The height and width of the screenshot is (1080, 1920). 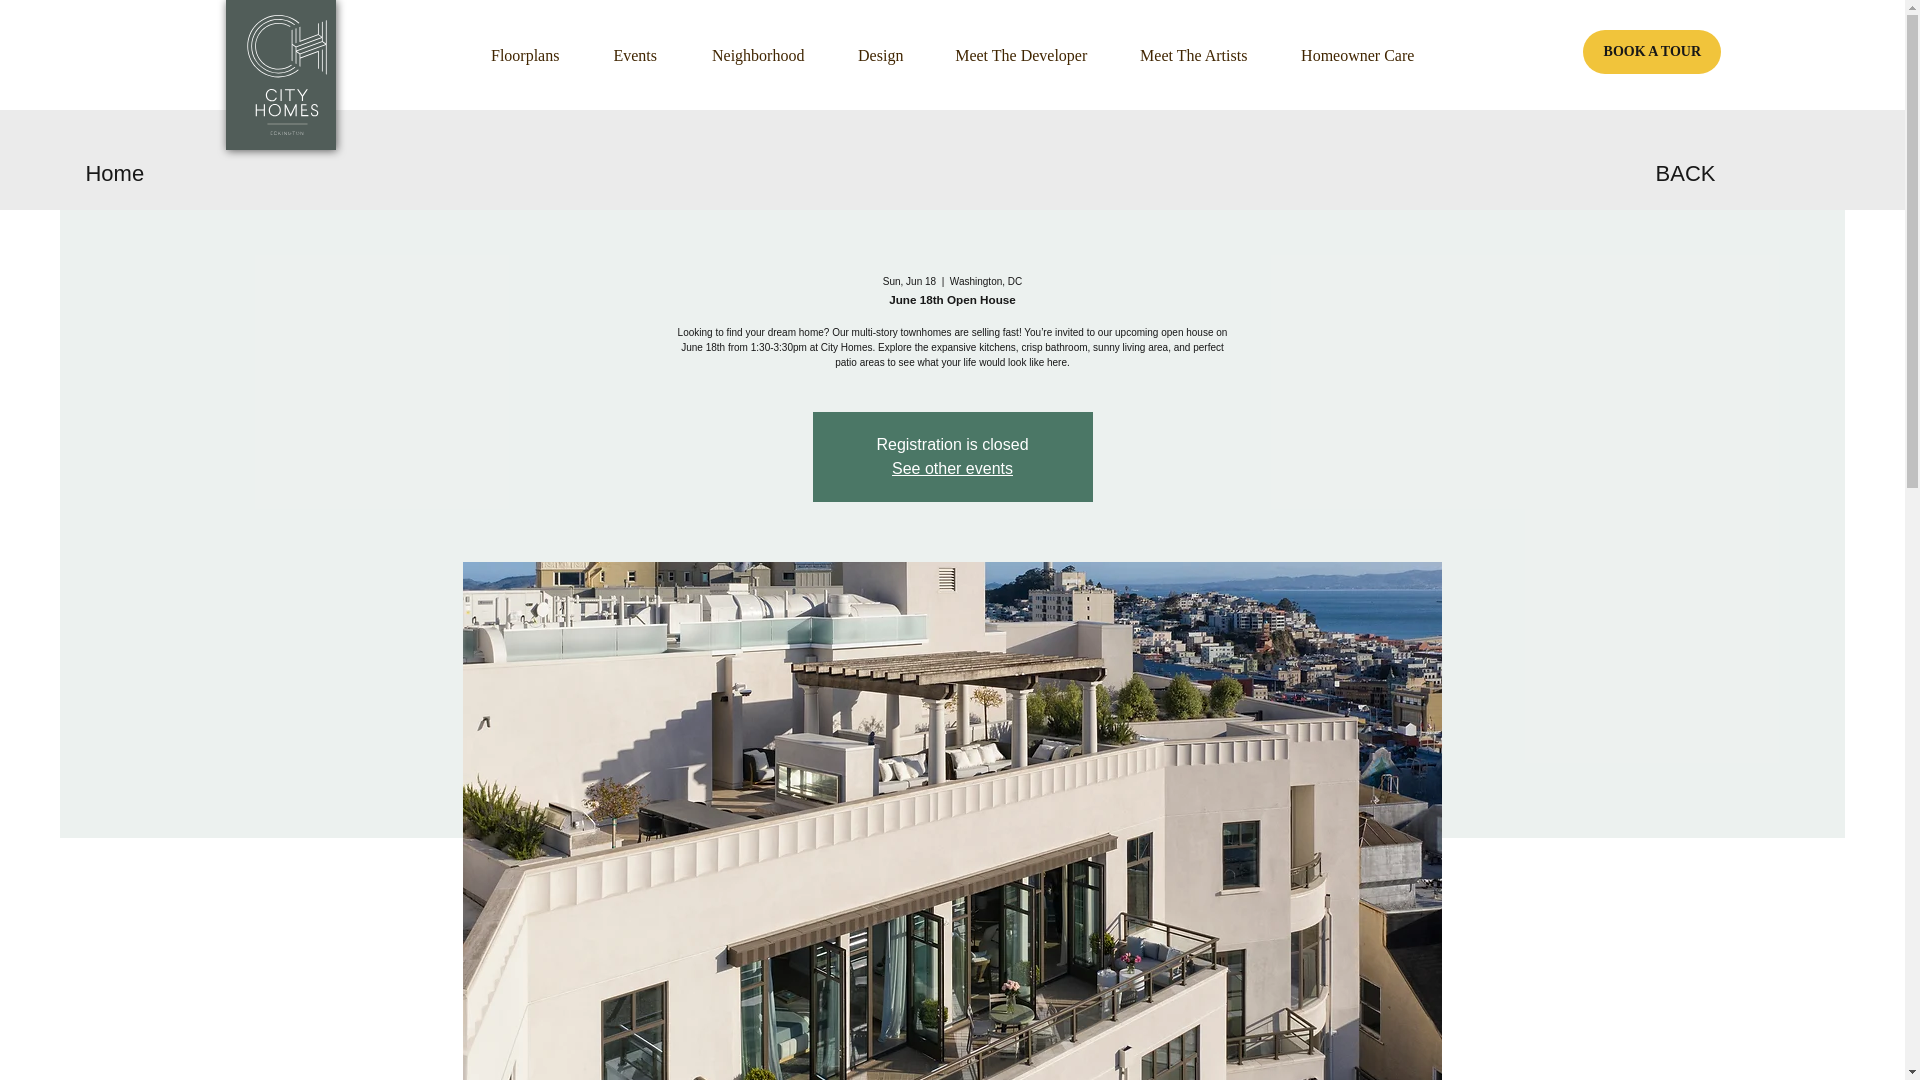 What do you see at coordinates (758, 54) in the screenshot?
I see `Neighborhood` at bounding box center [758, 54].